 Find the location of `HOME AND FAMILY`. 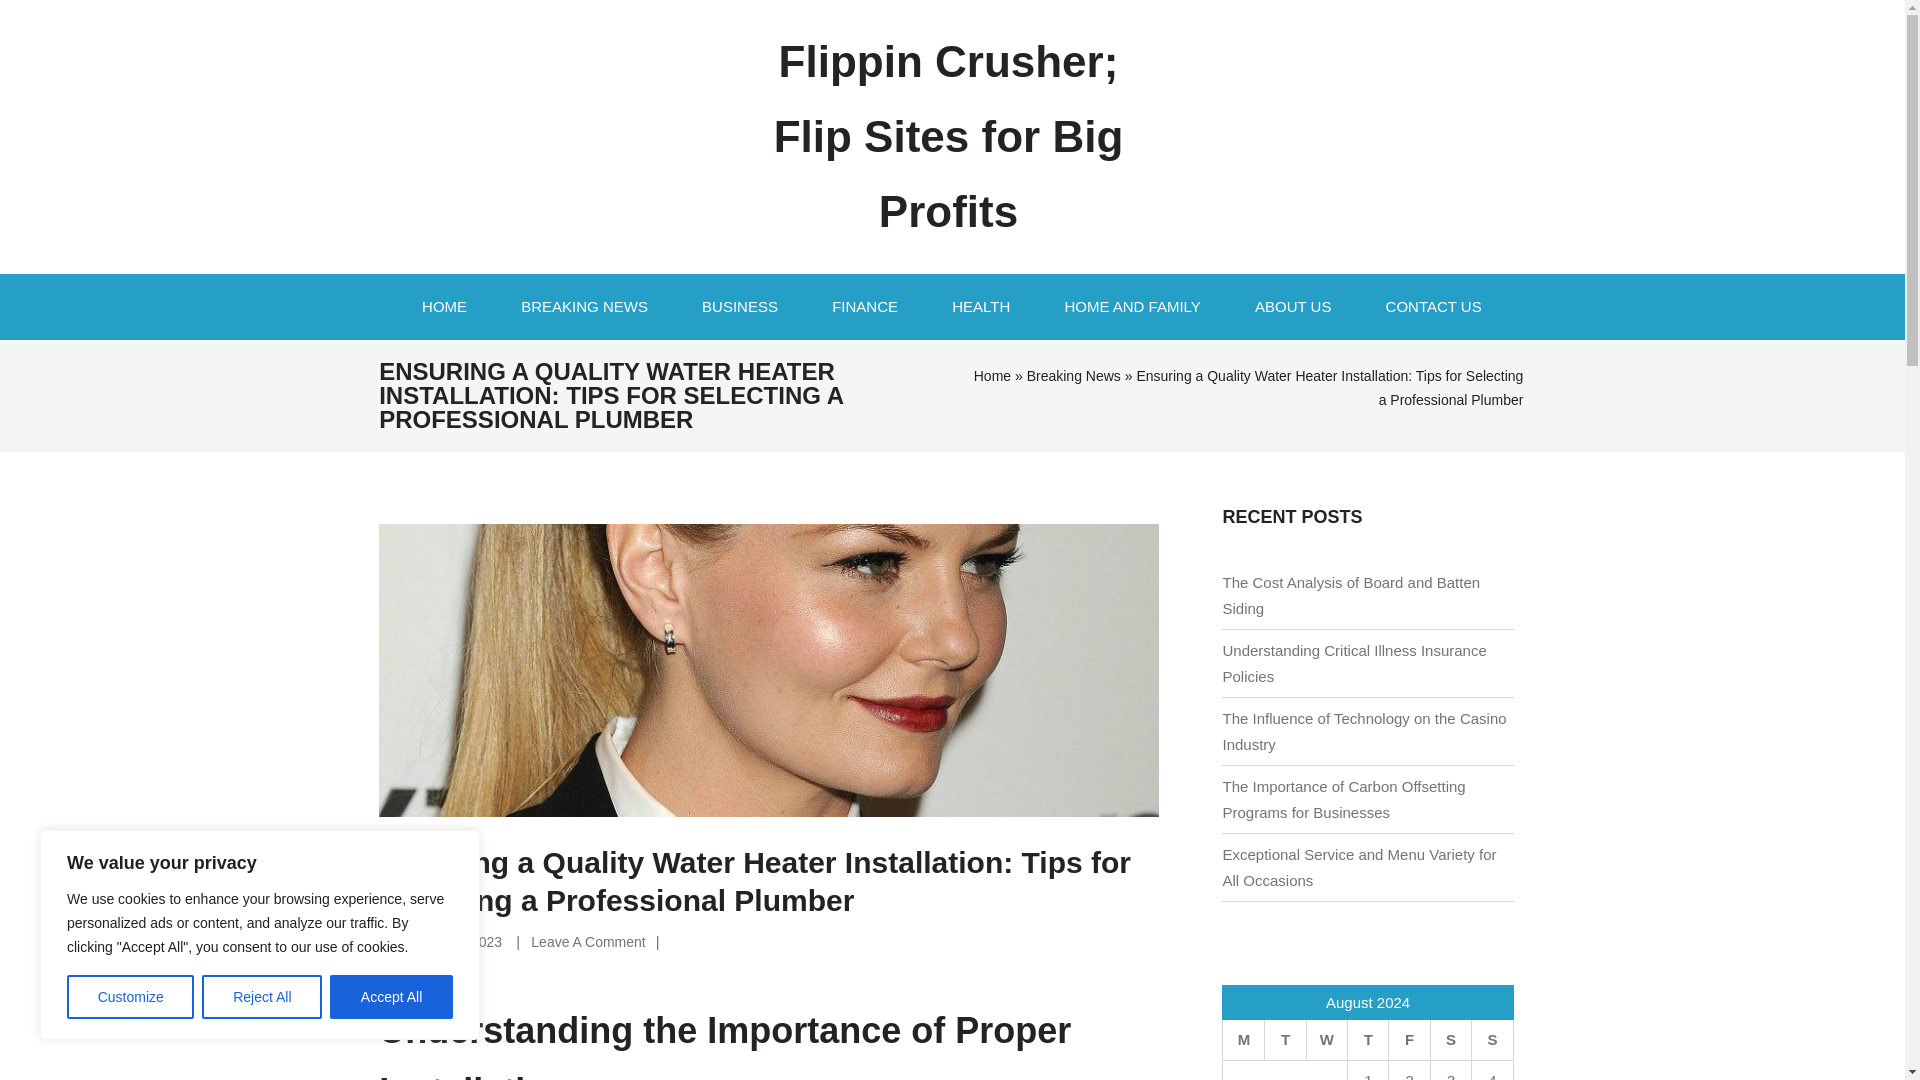

HOME AND FAMILY is located at coordinates (1131, 307).